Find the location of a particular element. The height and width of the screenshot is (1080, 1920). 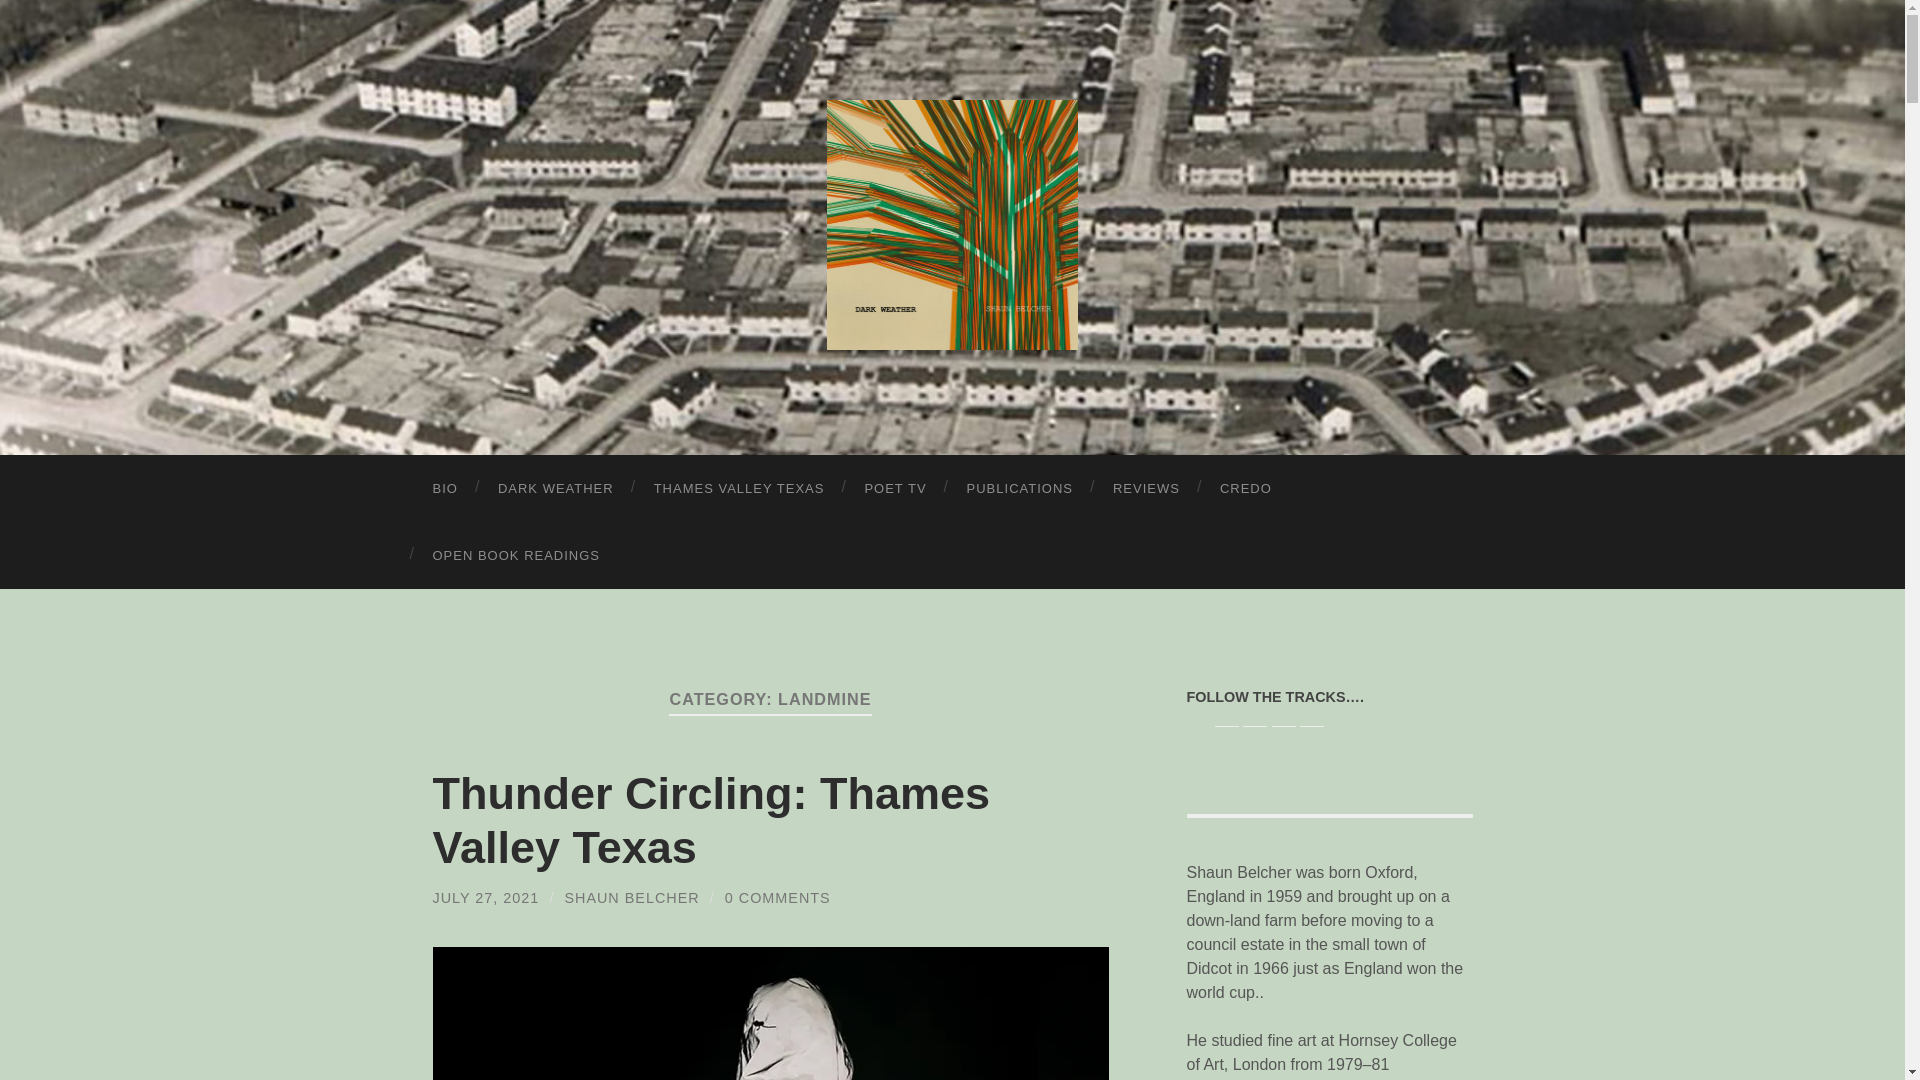

0 COMMENTS is located at coordinates (778, 898).